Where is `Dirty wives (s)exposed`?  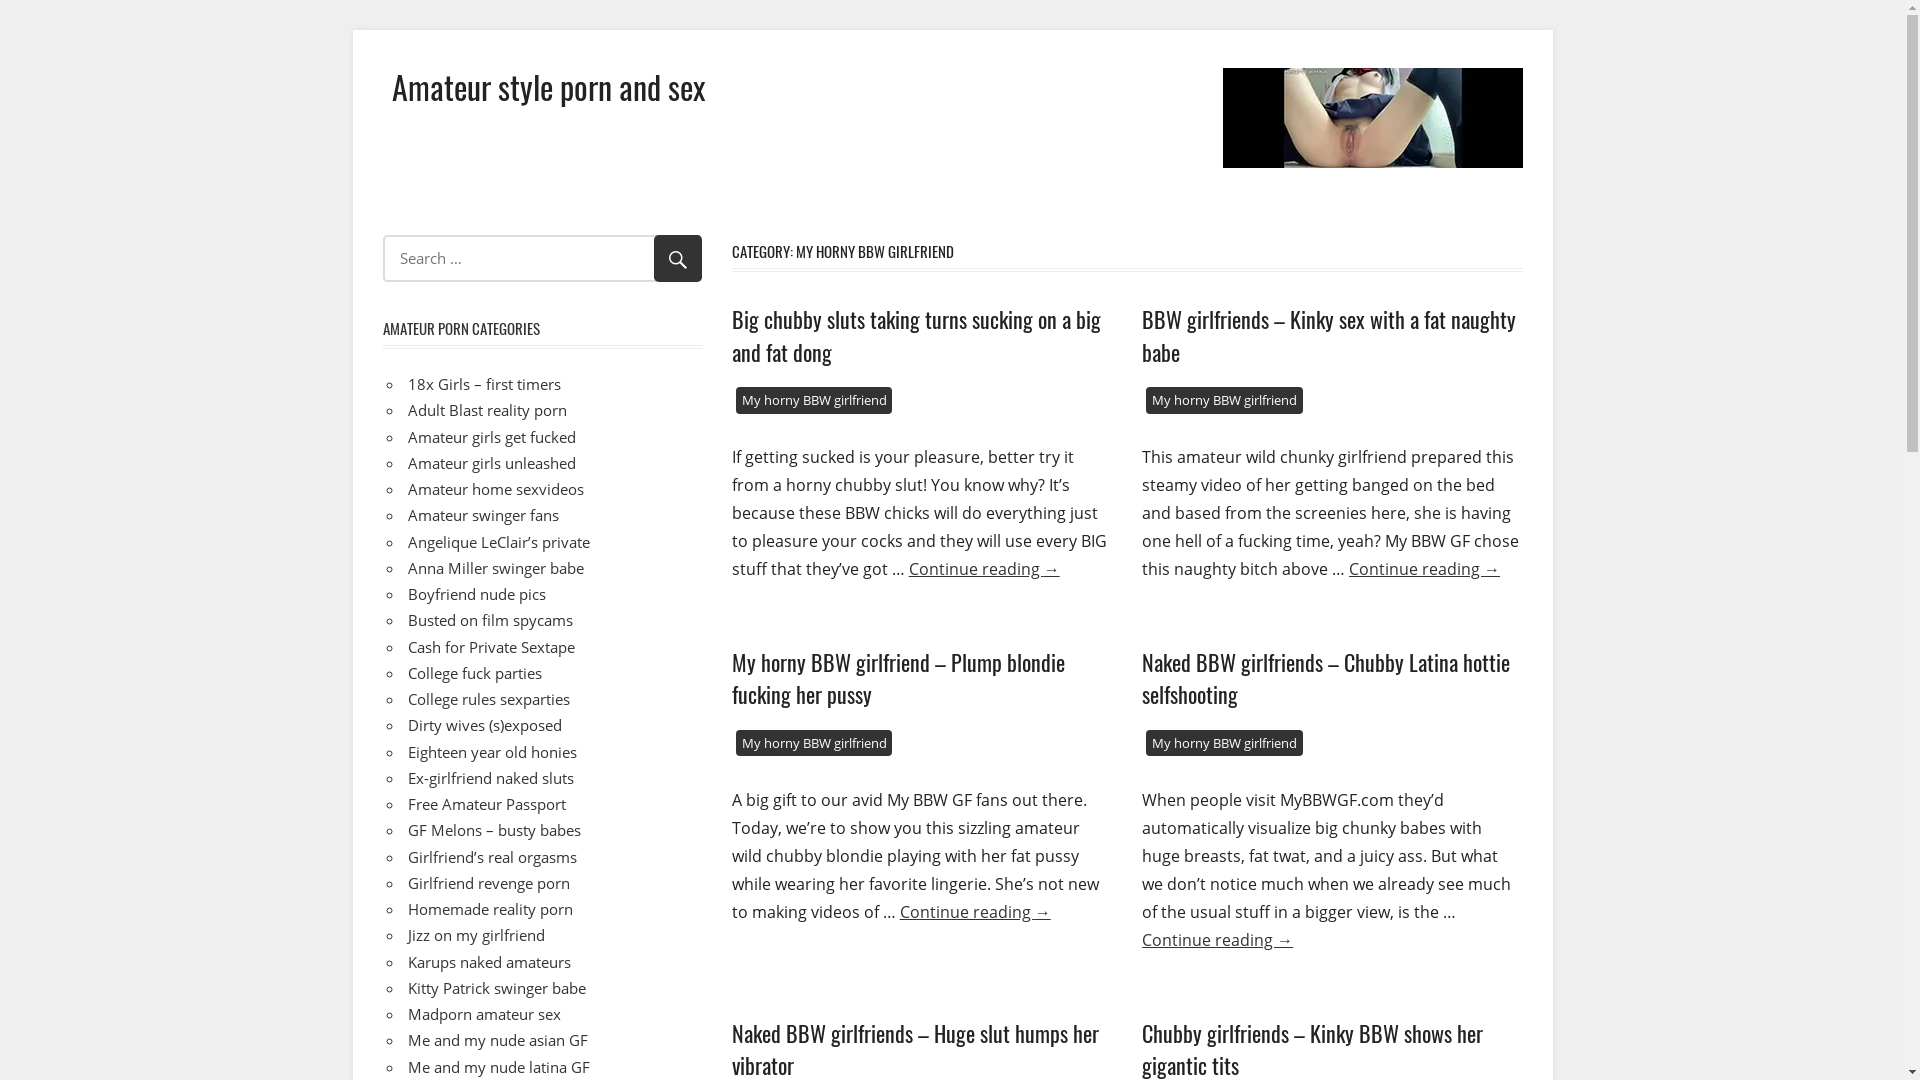
Dirty wives (s)exposed is located at coordinates (485, 725).